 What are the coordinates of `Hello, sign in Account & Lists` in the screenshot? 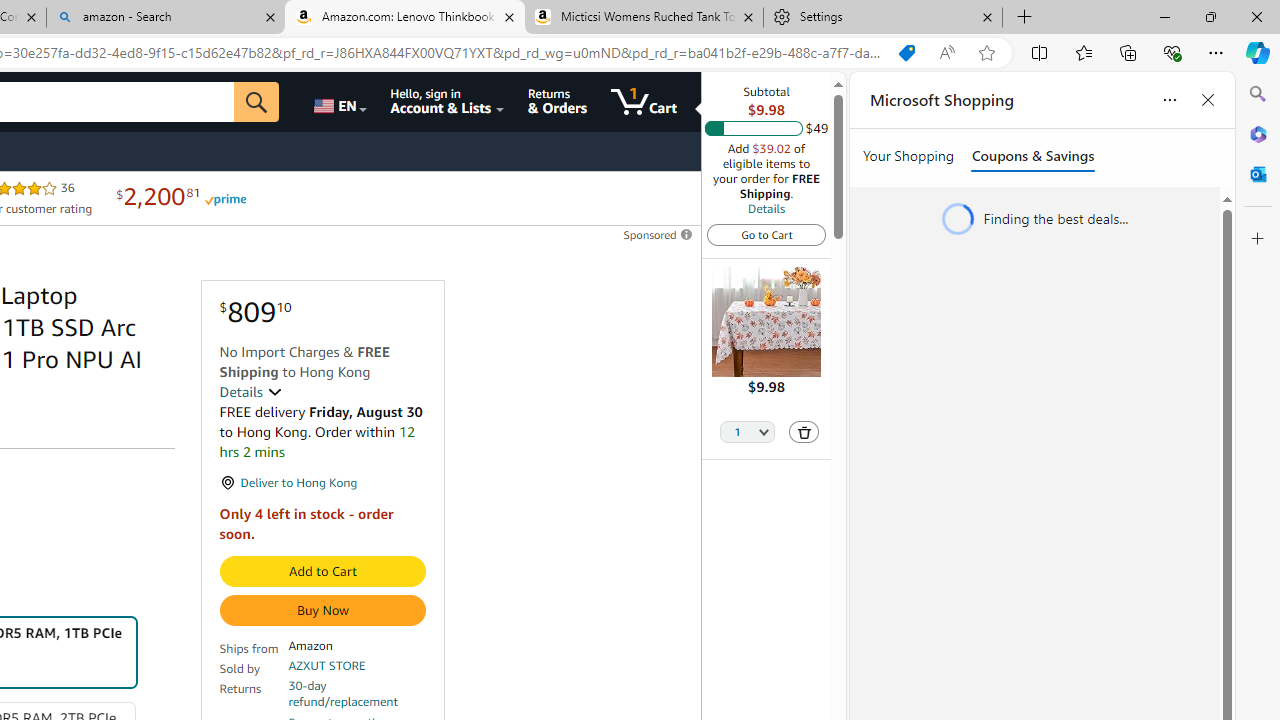 It's located at (448, 102).